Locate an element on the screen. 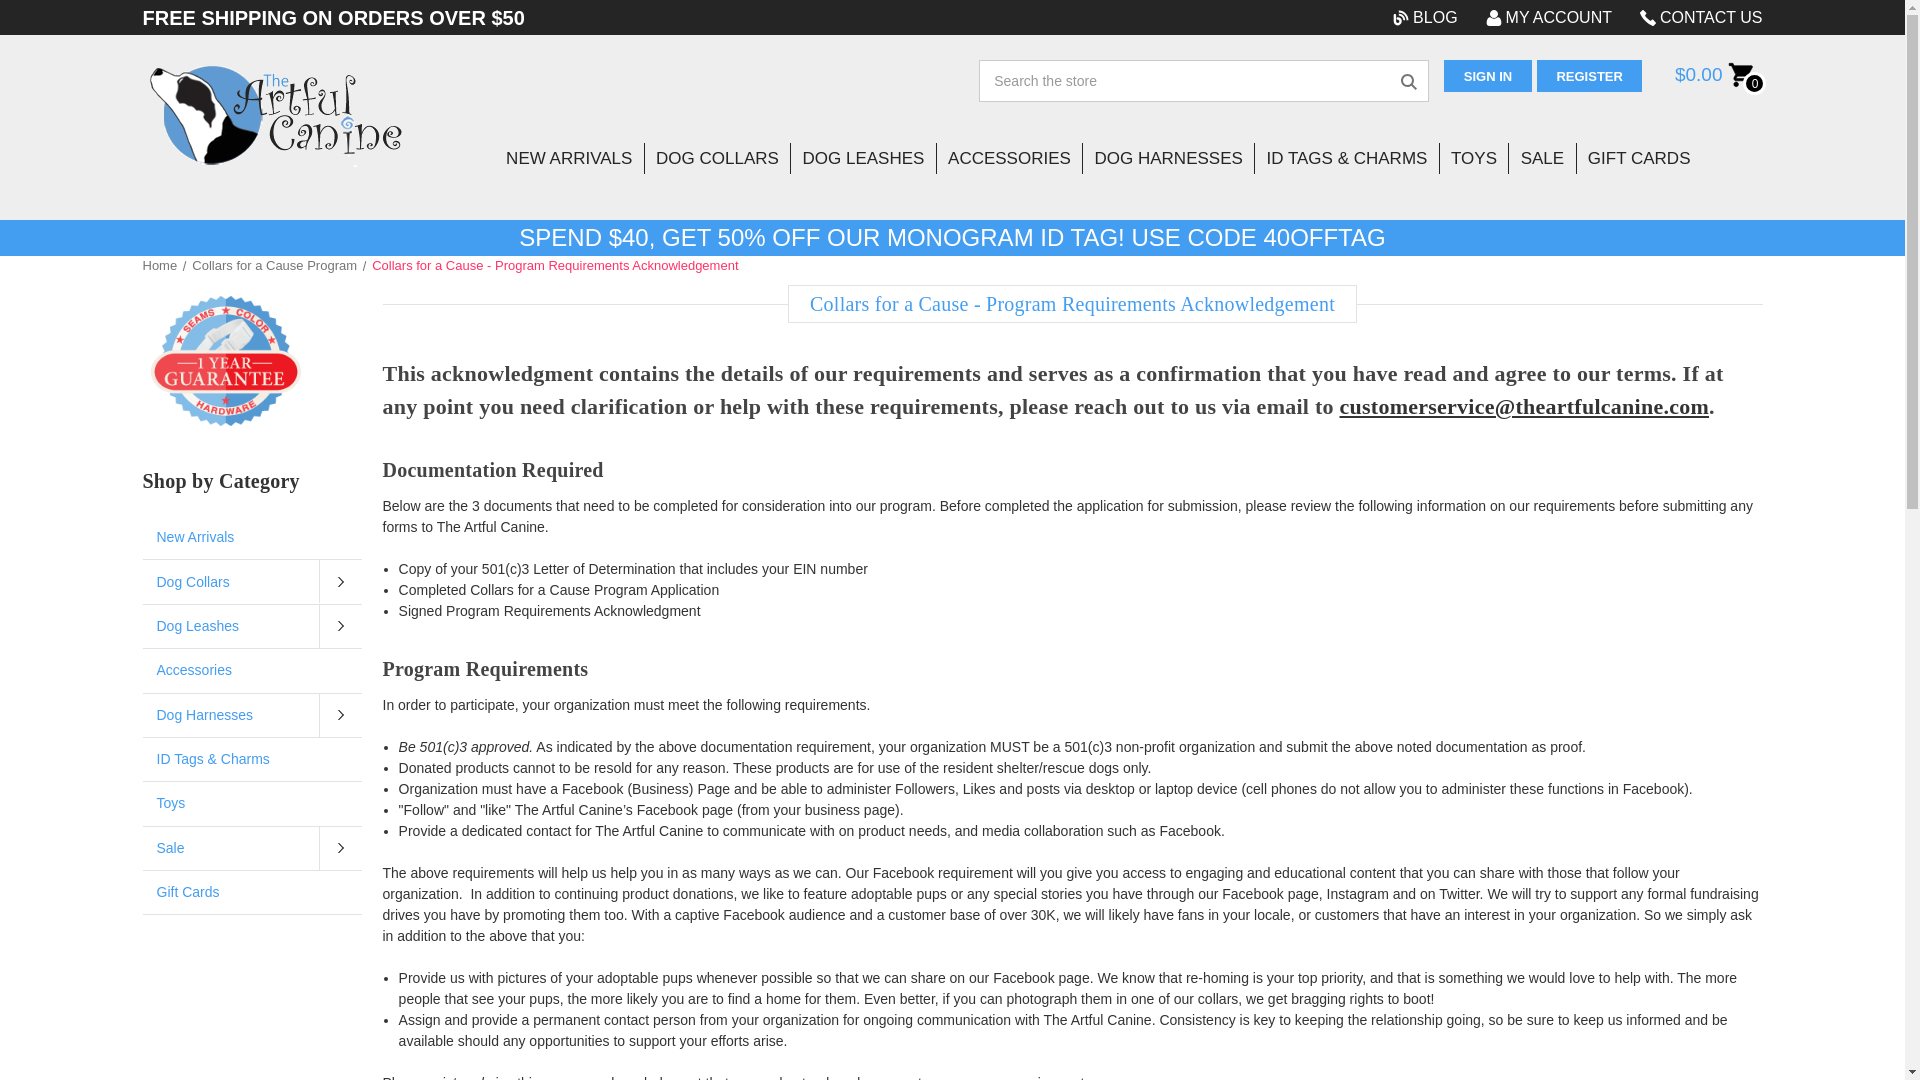 This screenshot has width=1920, height=1080. SIGN IN is located at coordinates (1488, 76).